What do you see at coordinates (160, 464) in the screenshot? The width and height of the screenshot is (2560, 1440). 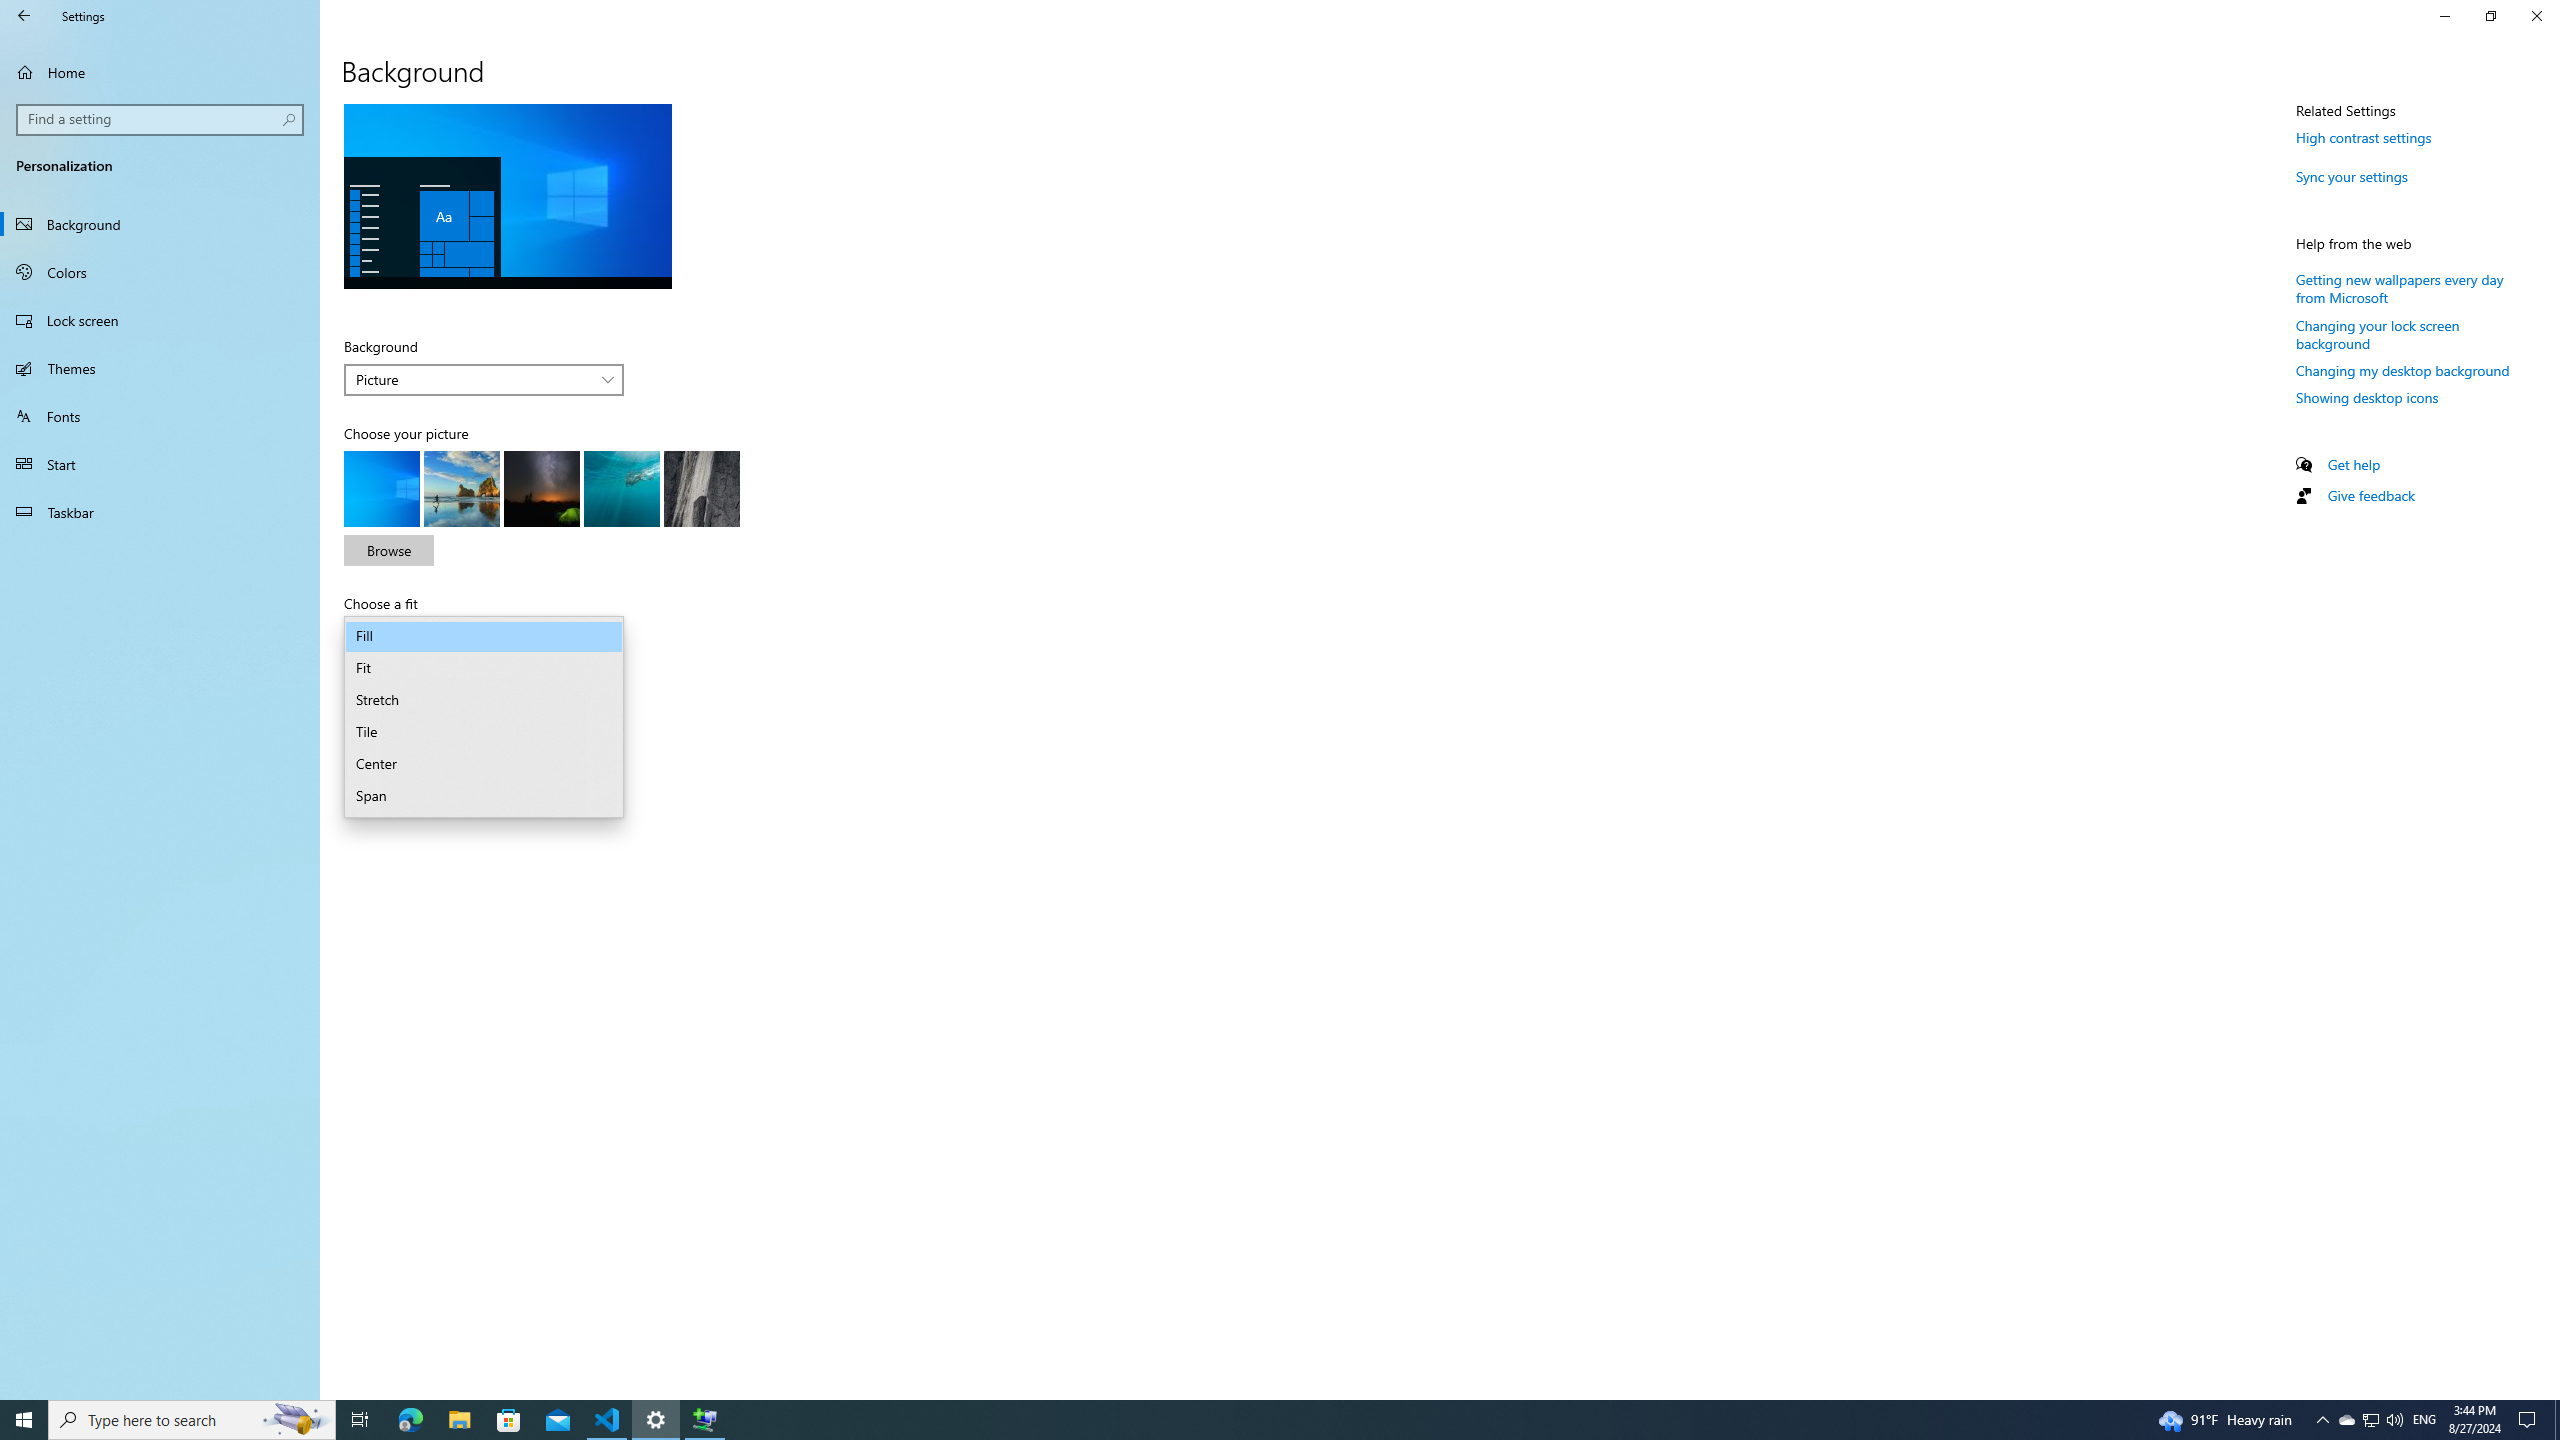 I see `Start` at bounding box center [160, 464].